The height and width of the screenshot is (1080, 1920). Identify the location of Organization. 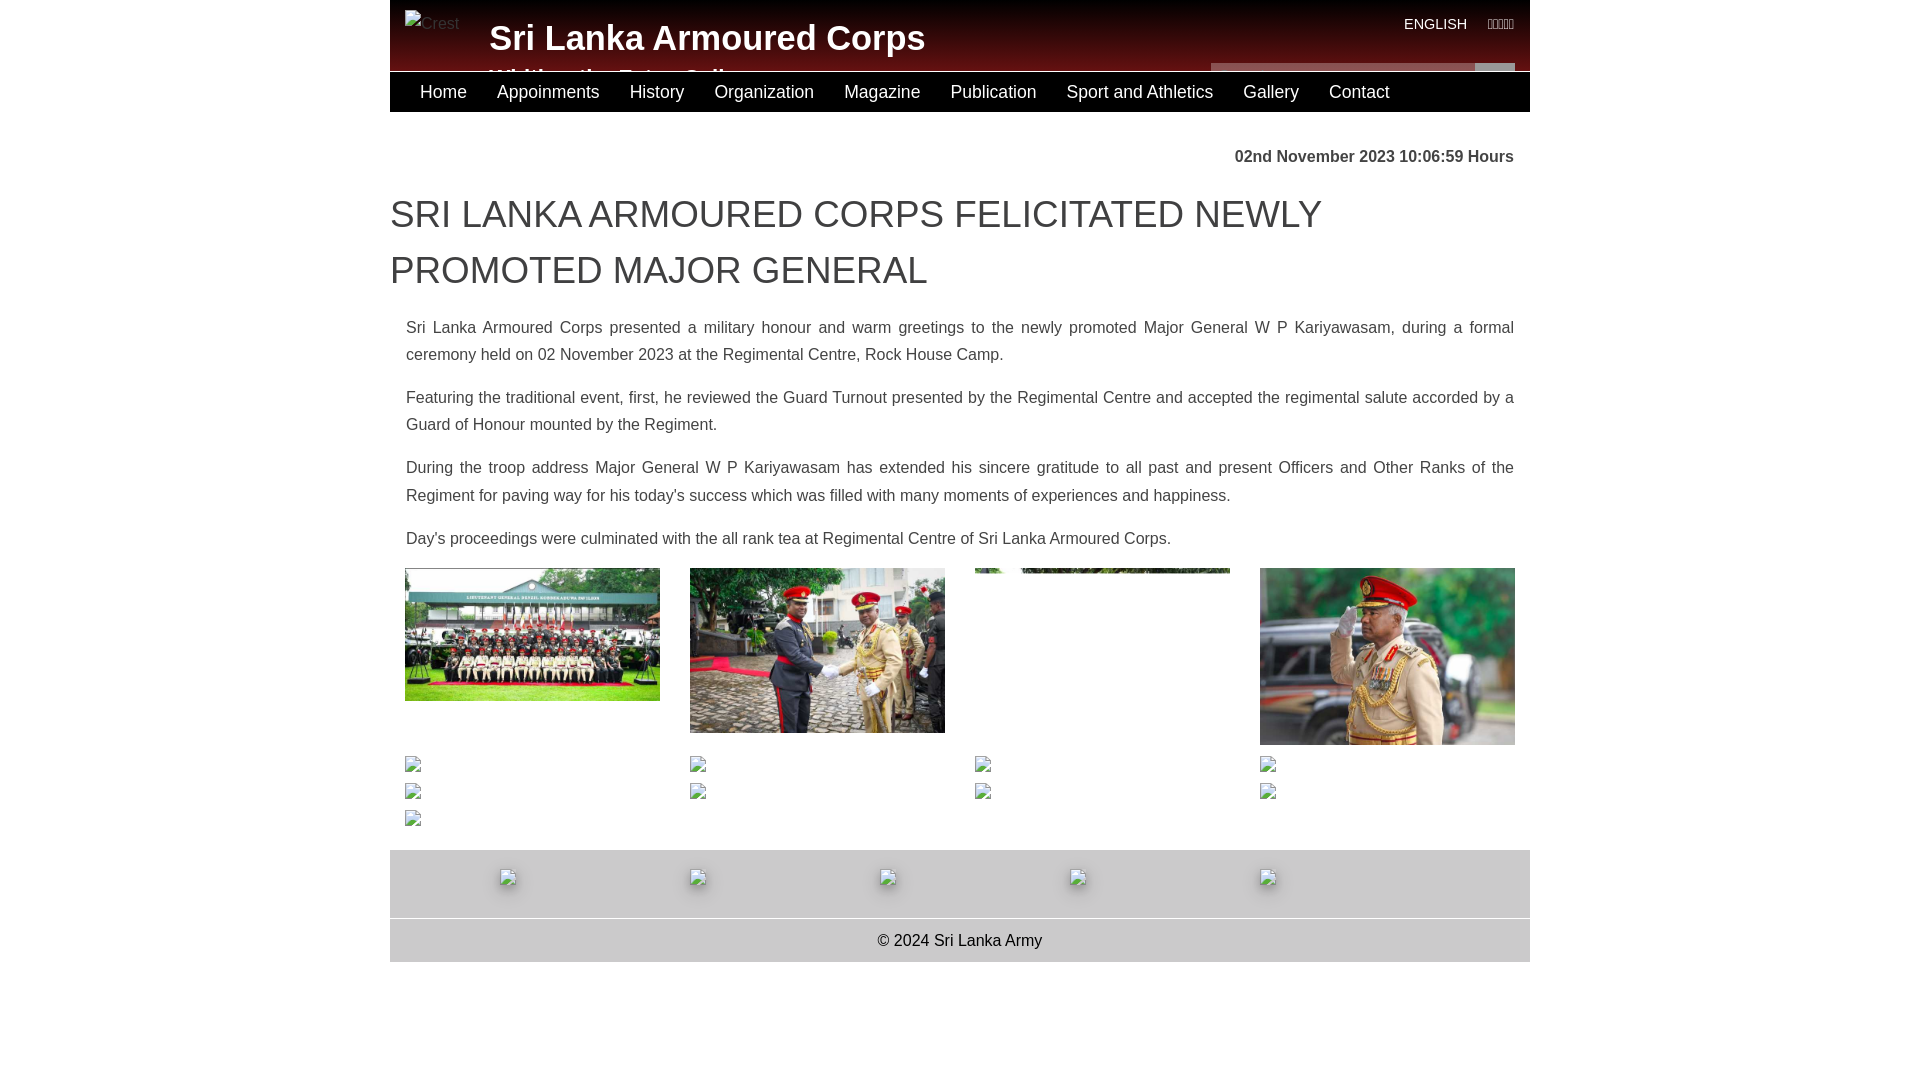
(764, 92).